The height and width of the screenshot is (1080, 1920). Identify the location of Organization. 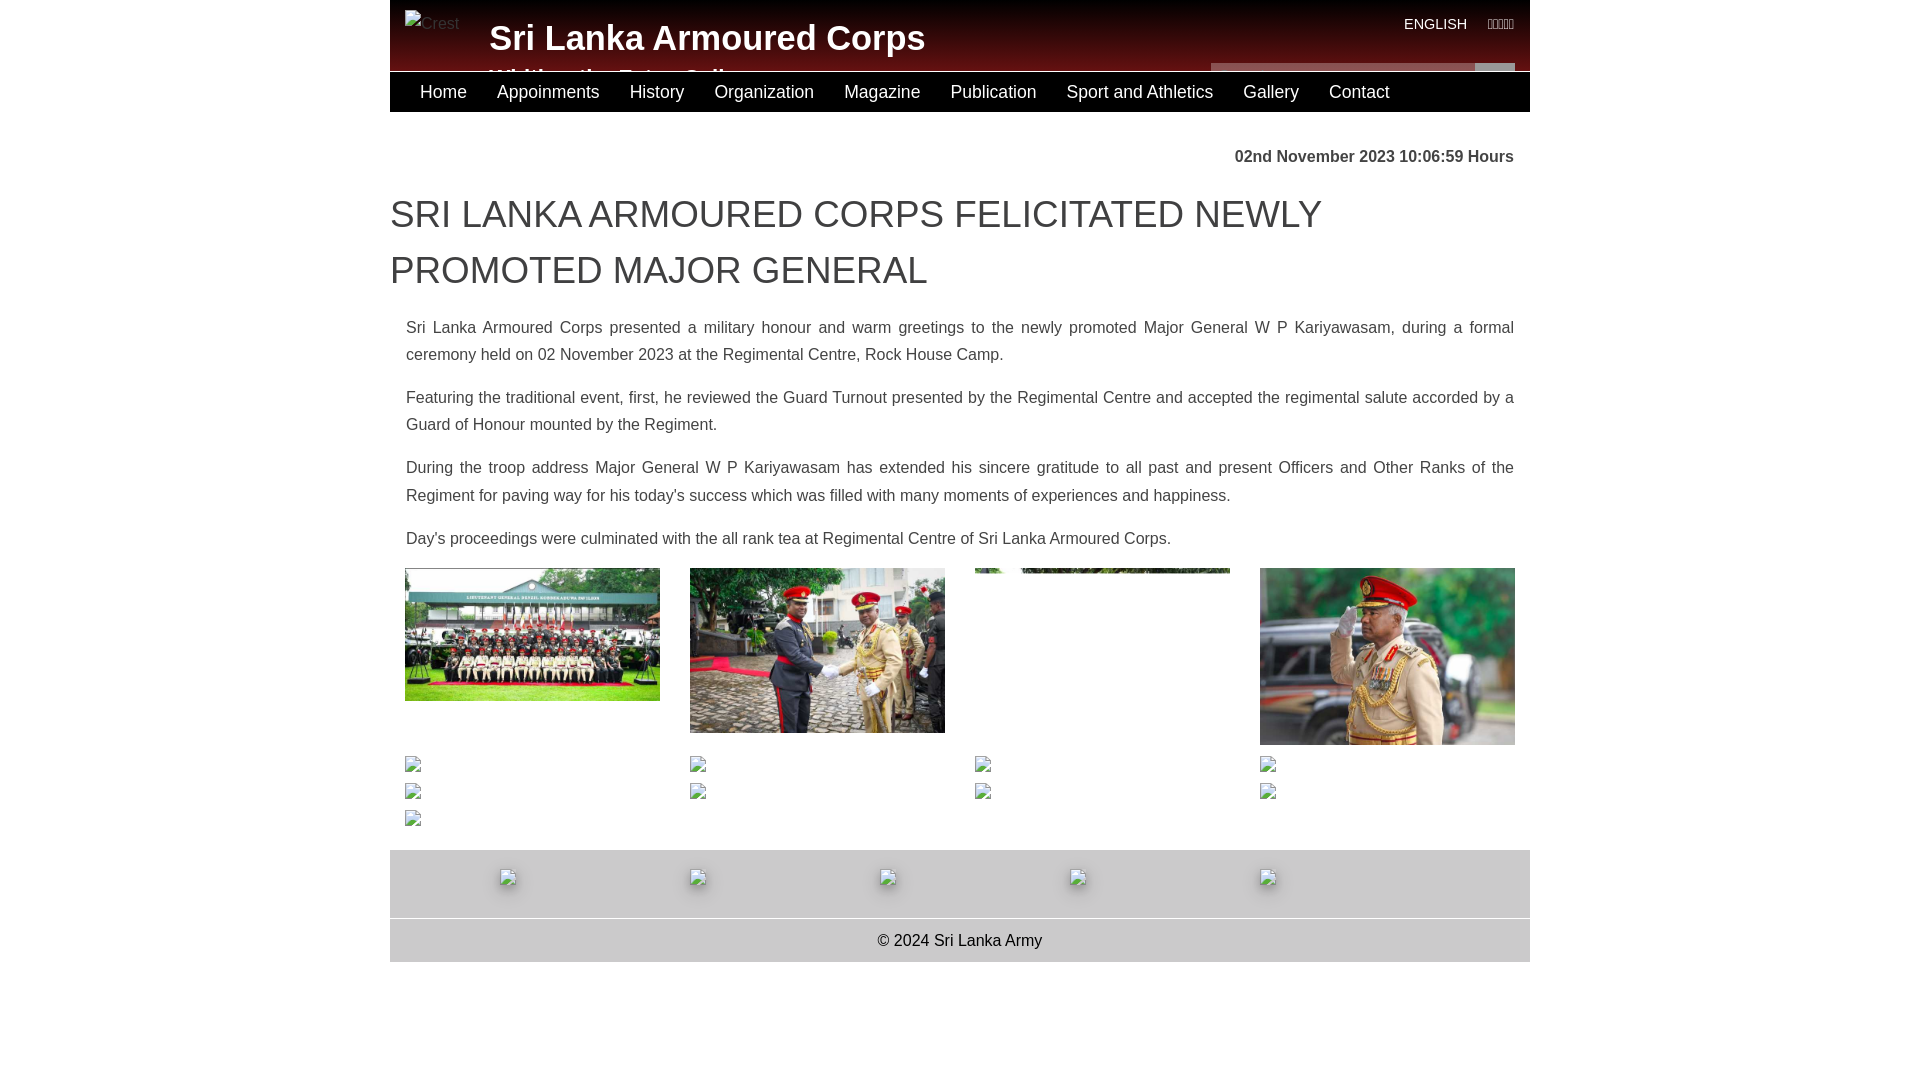
(764, 92).